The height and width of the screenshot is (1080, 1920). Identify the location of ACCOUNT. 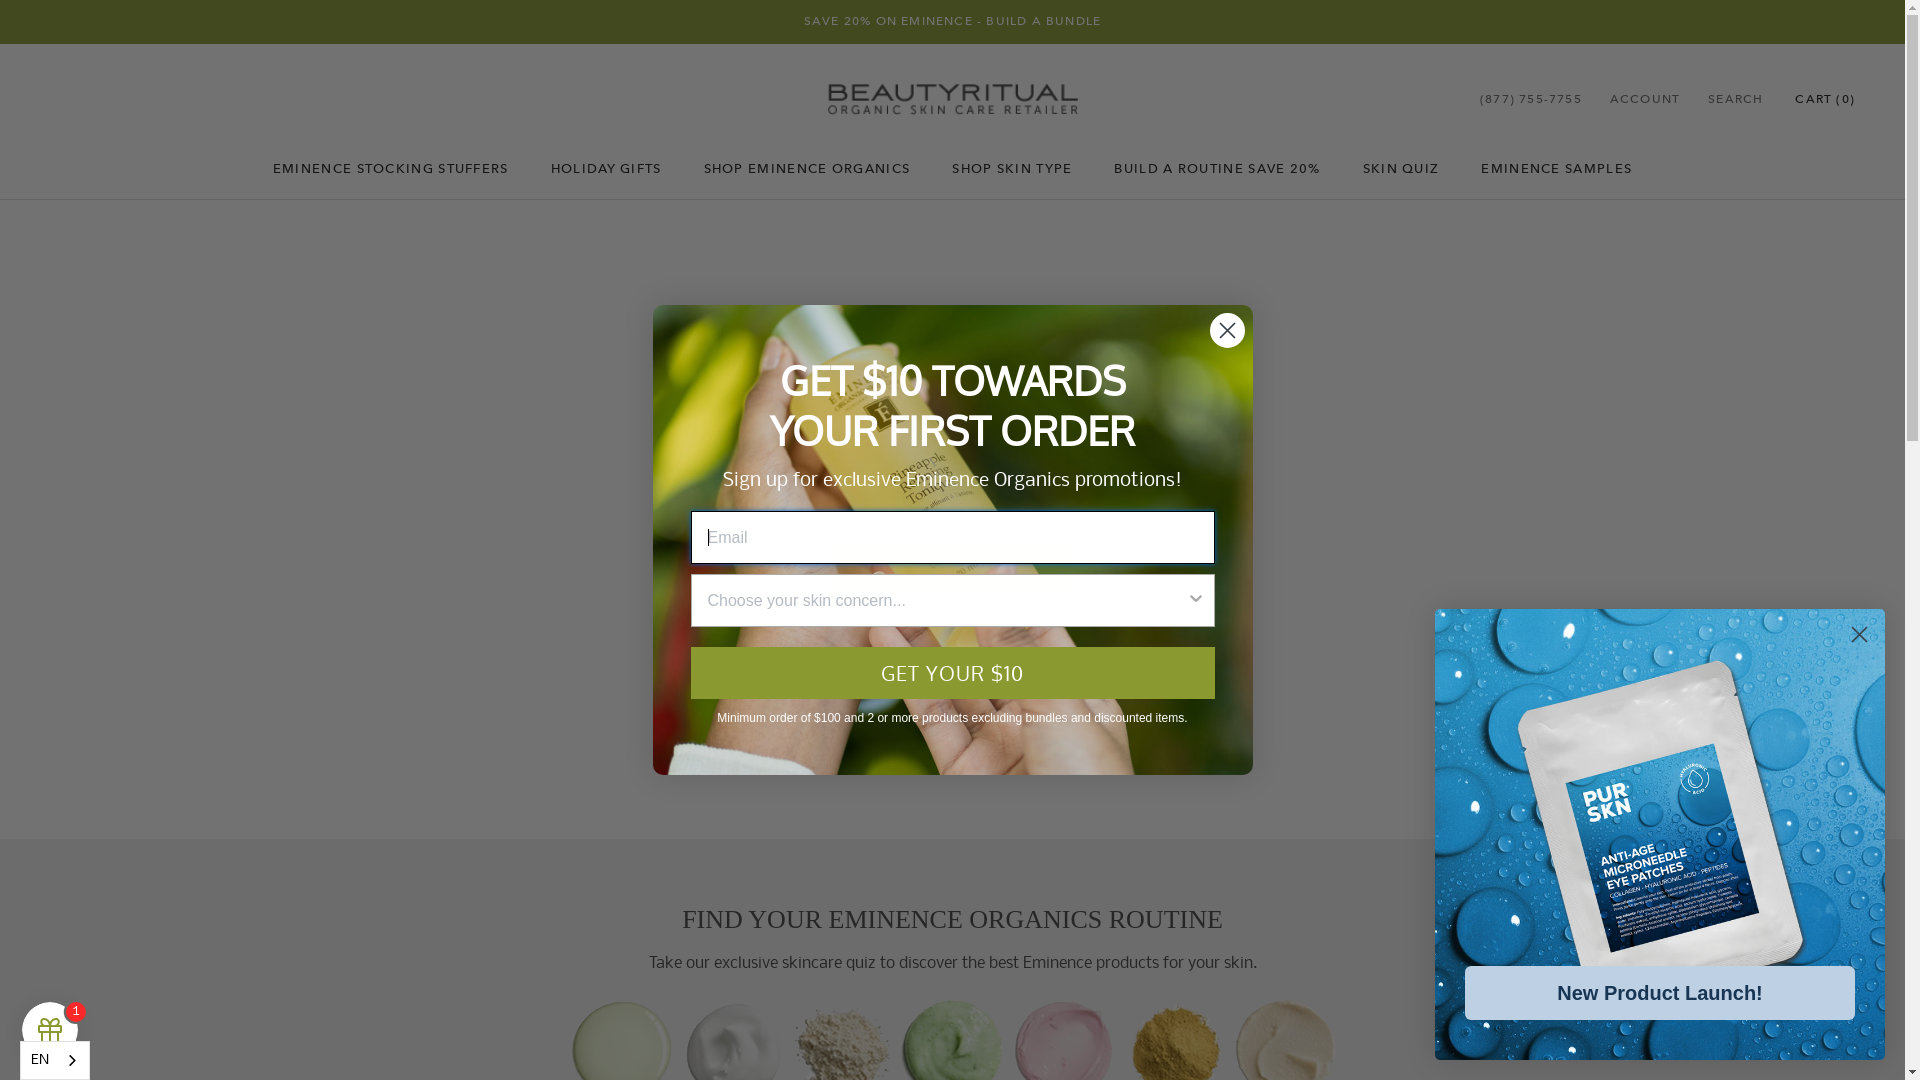
(1645, 100).